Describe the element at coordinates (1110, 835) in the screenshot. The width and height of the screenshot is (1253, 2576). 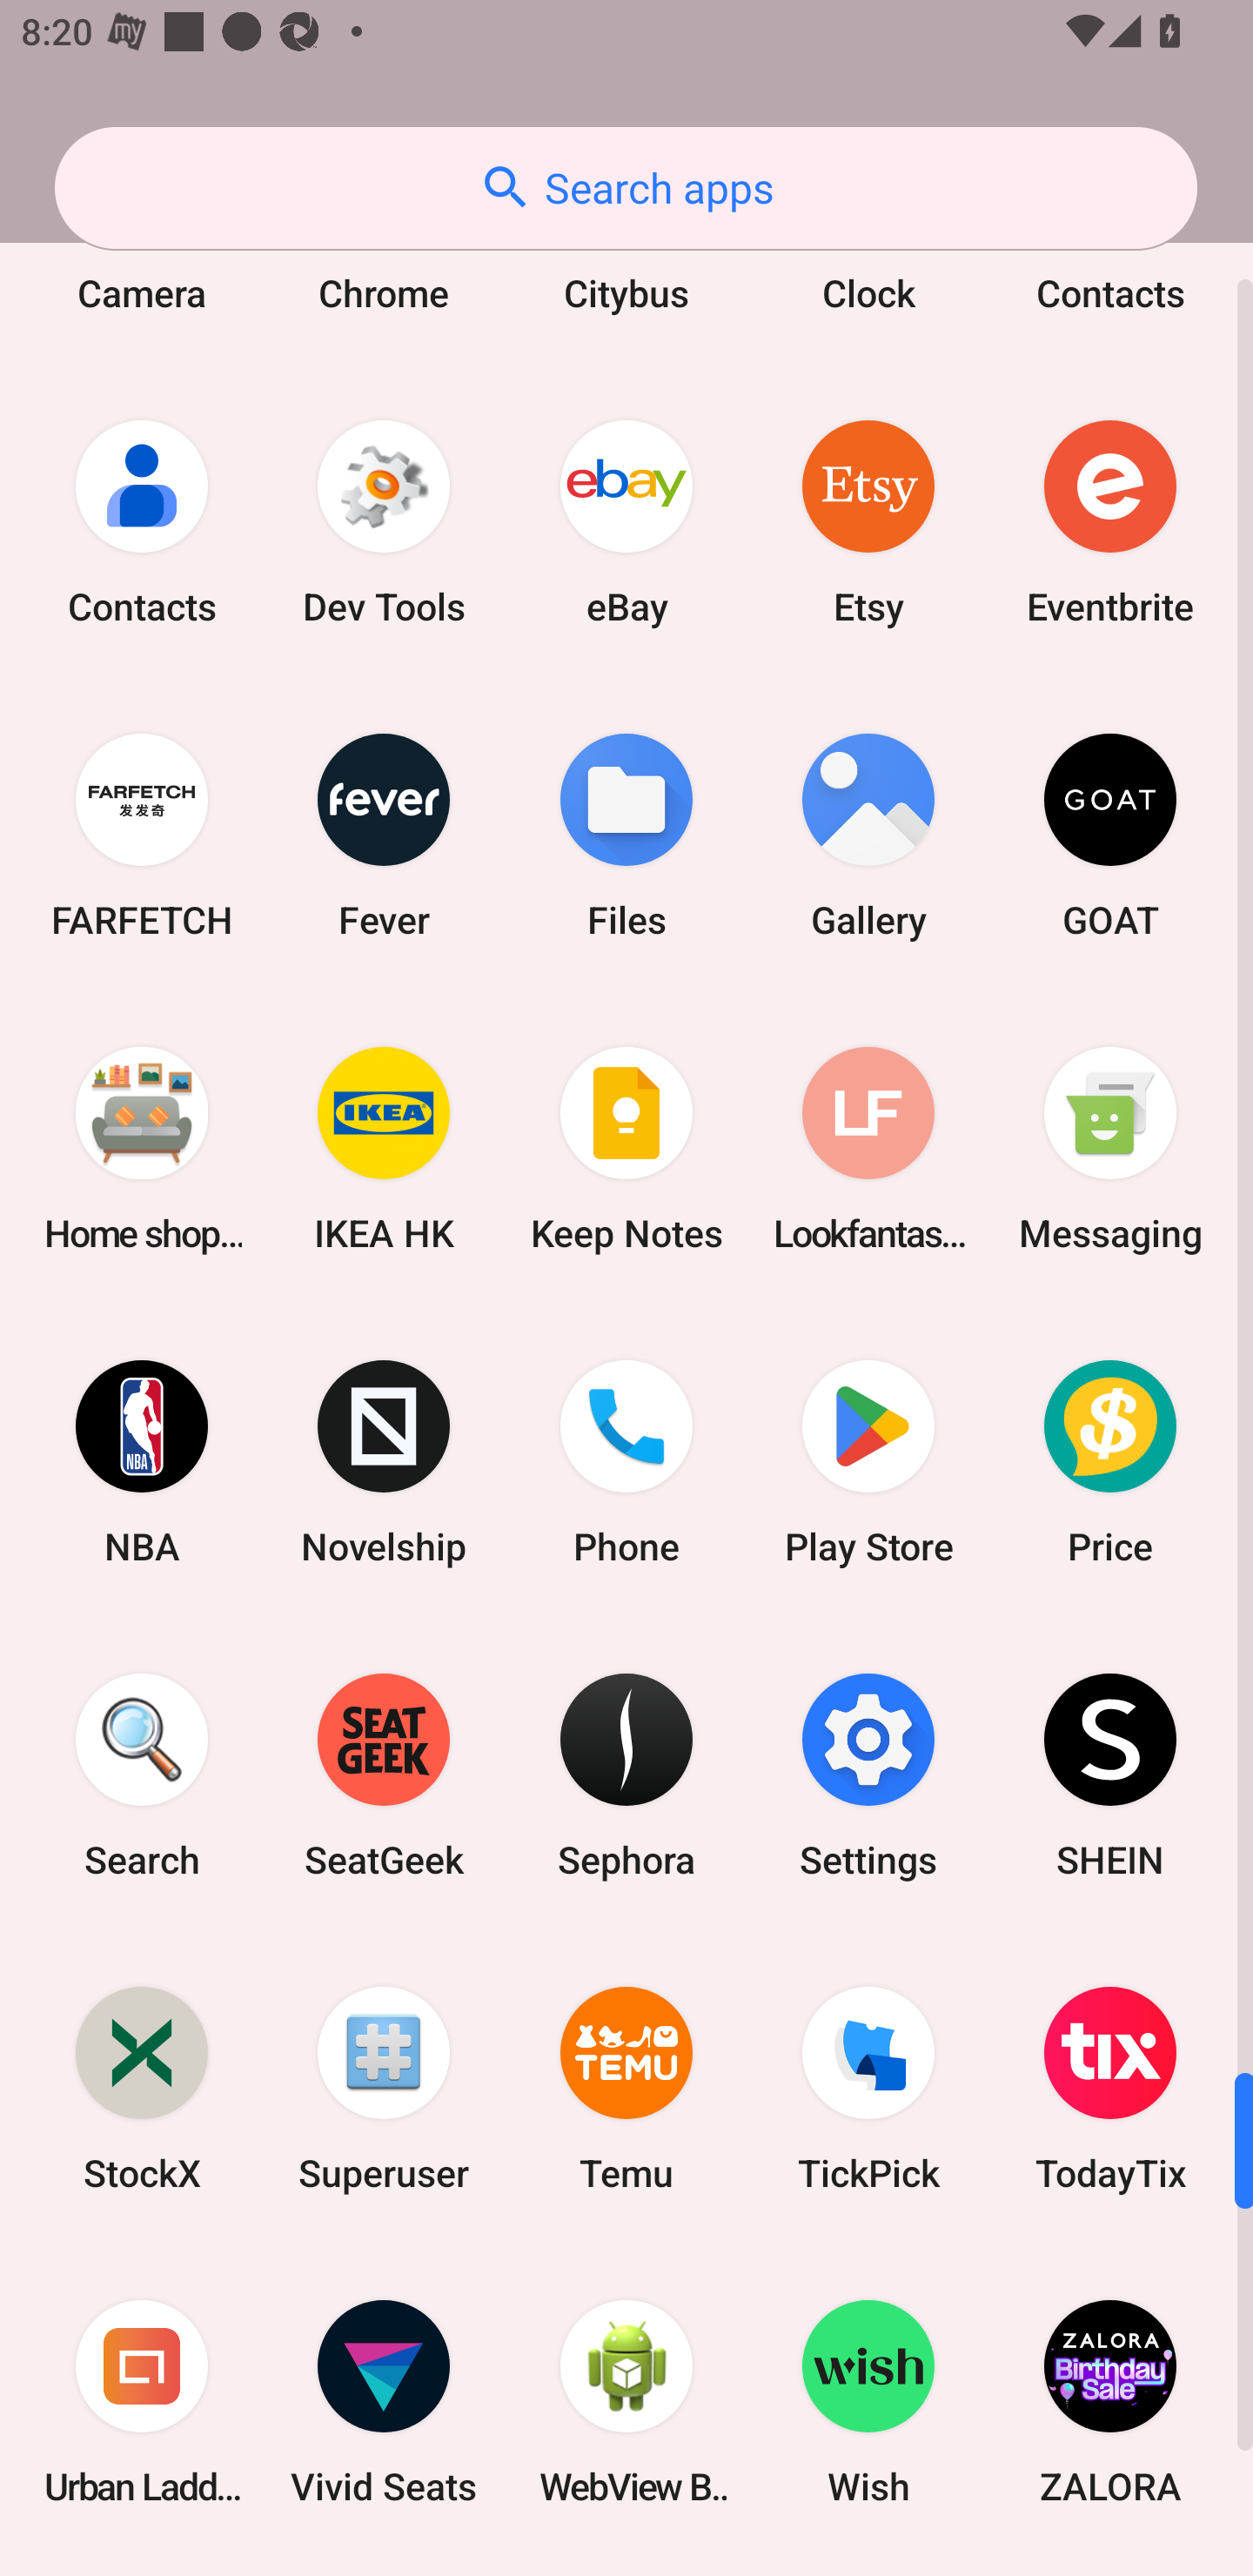
I see `GOAT` at that location.